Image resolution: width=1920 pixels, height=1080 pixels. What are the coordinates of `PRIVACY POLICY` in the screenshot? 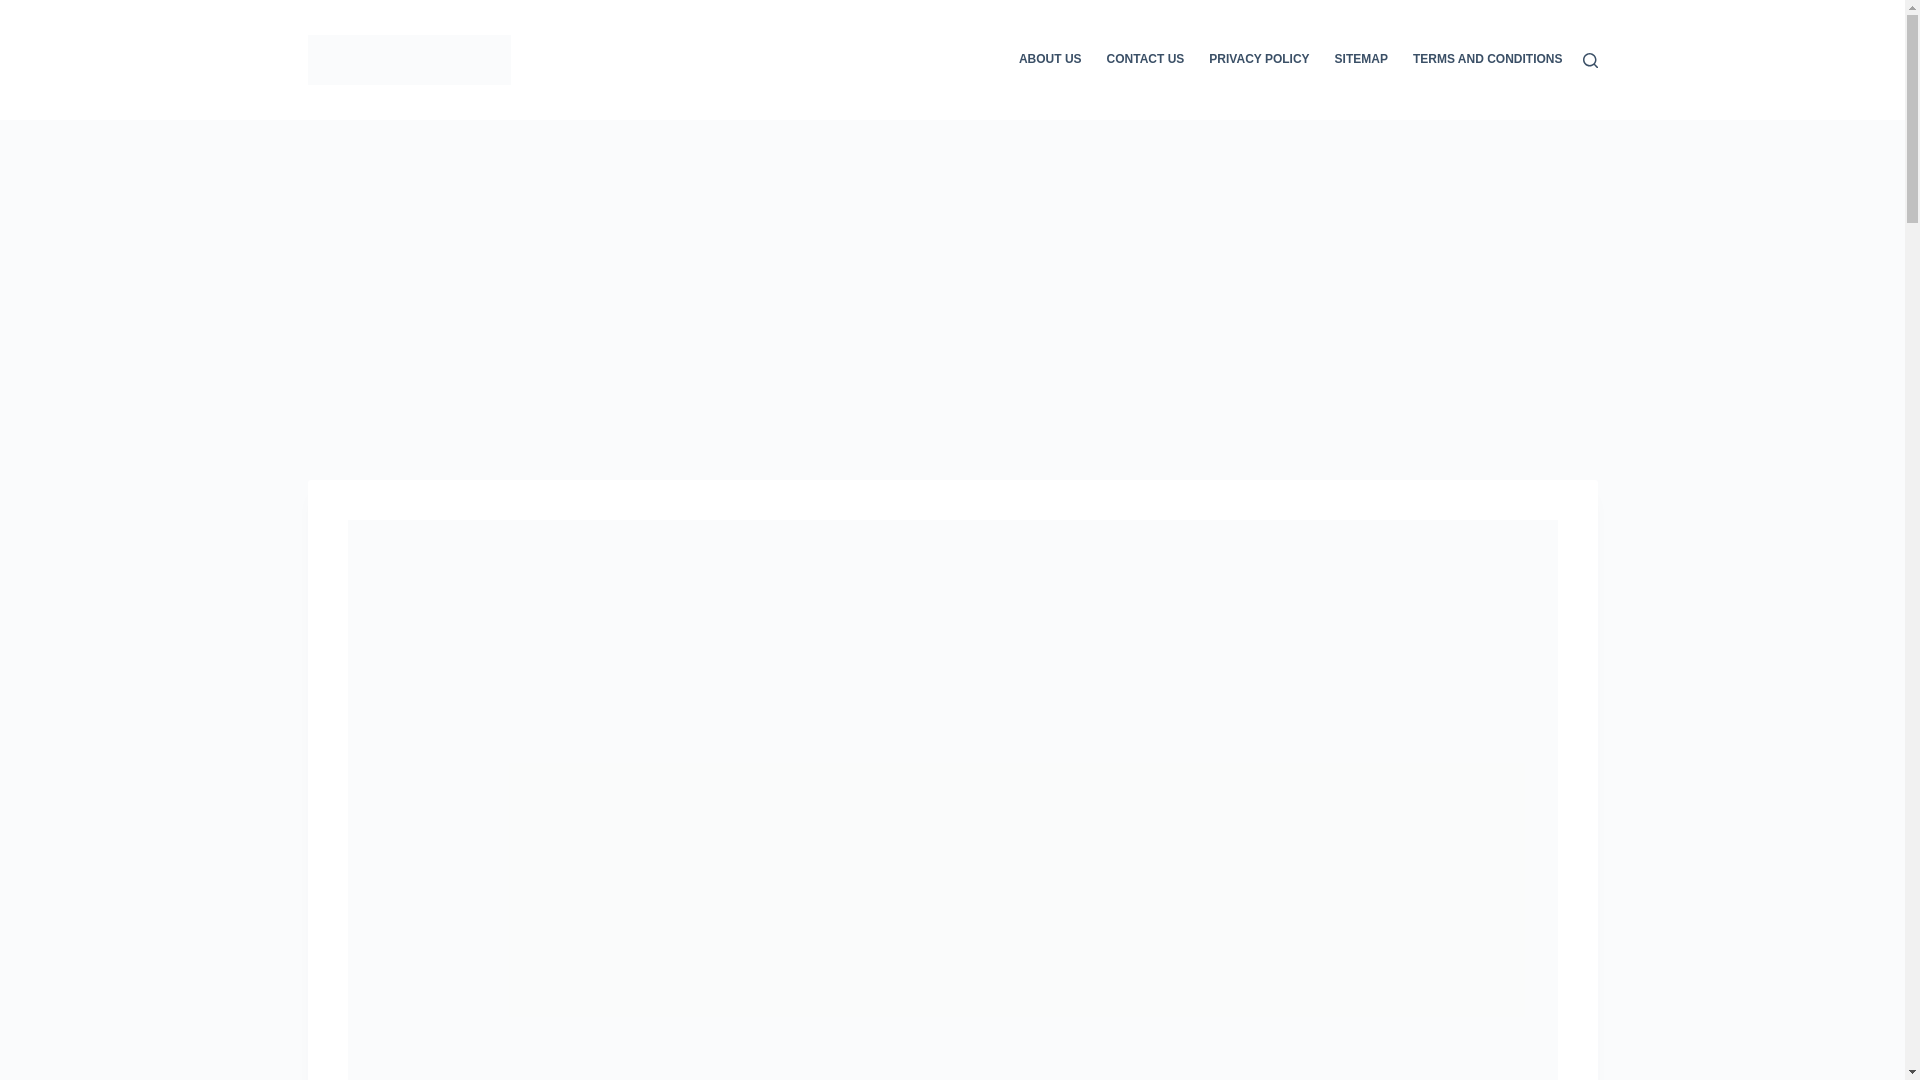 It's located at (1259, 60).